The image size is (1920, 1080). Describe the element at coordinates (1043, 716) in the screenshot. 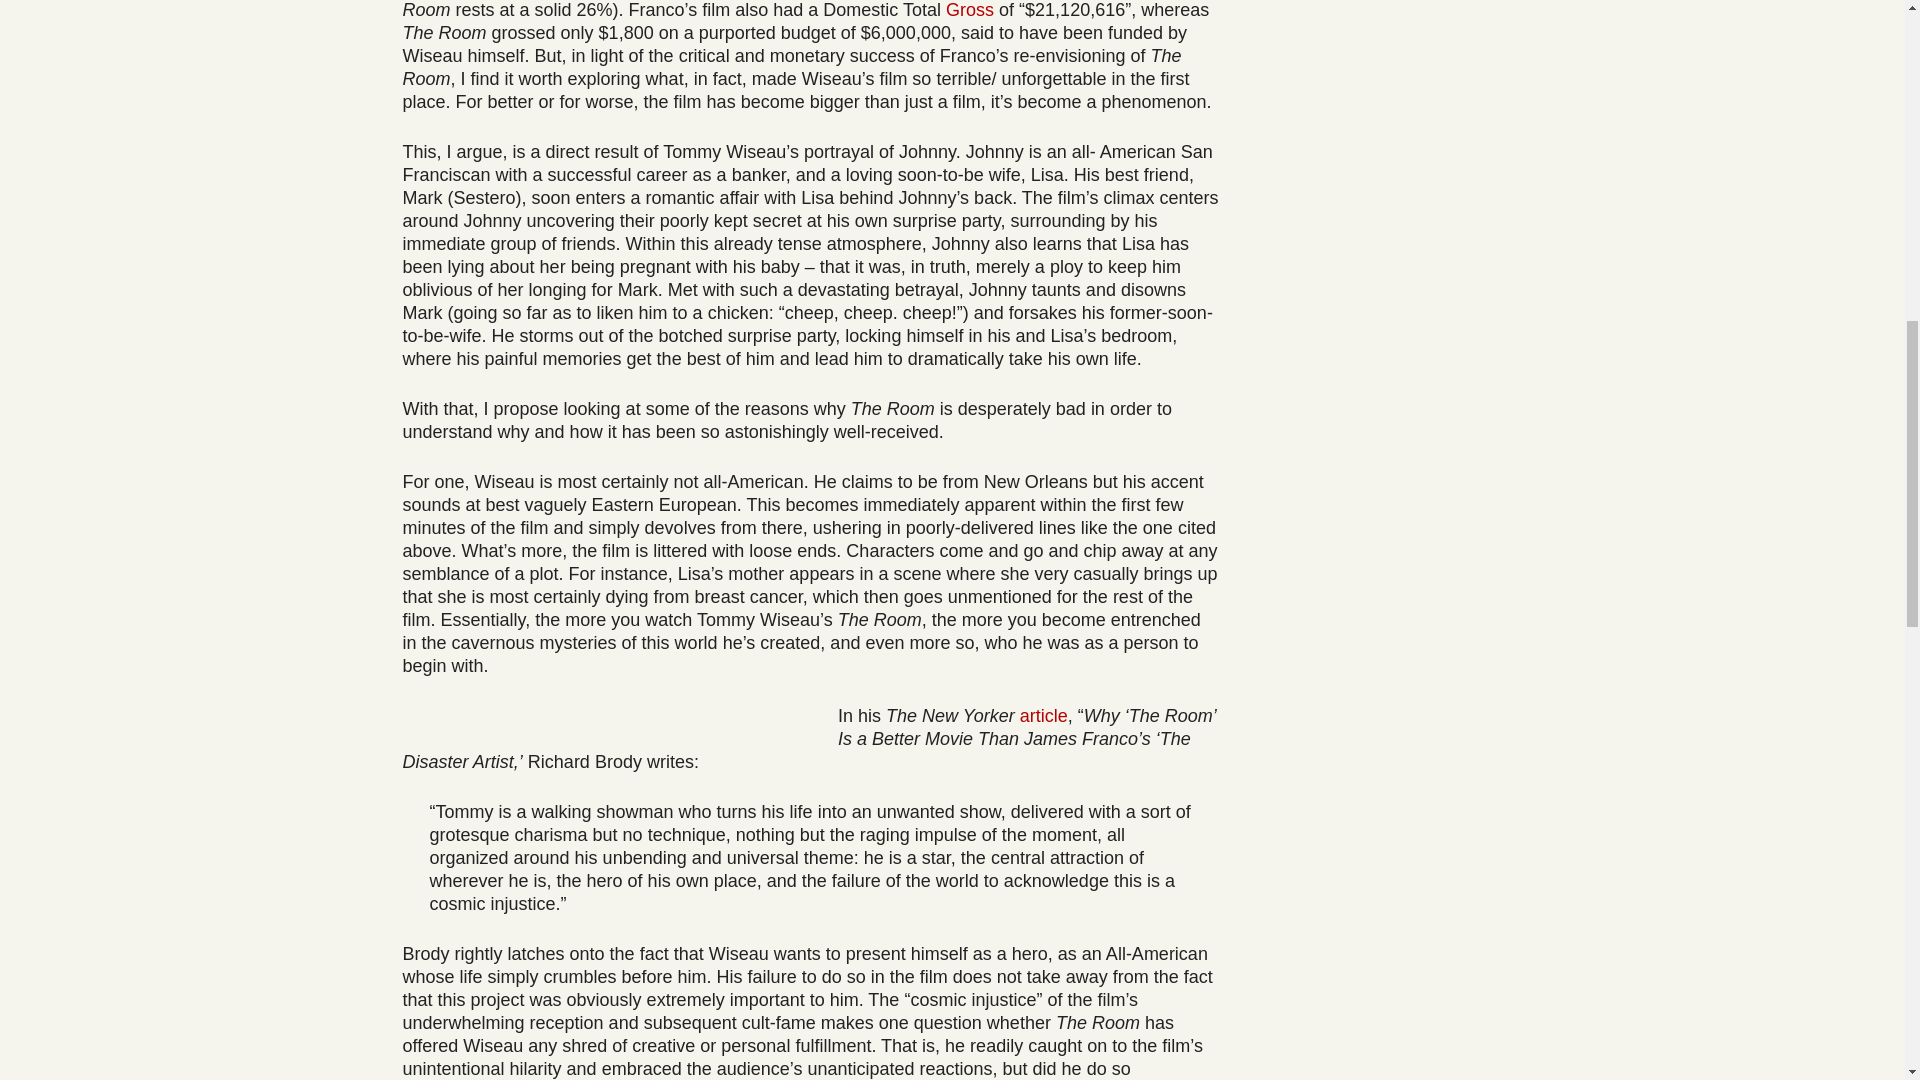

I see `article` at that location.